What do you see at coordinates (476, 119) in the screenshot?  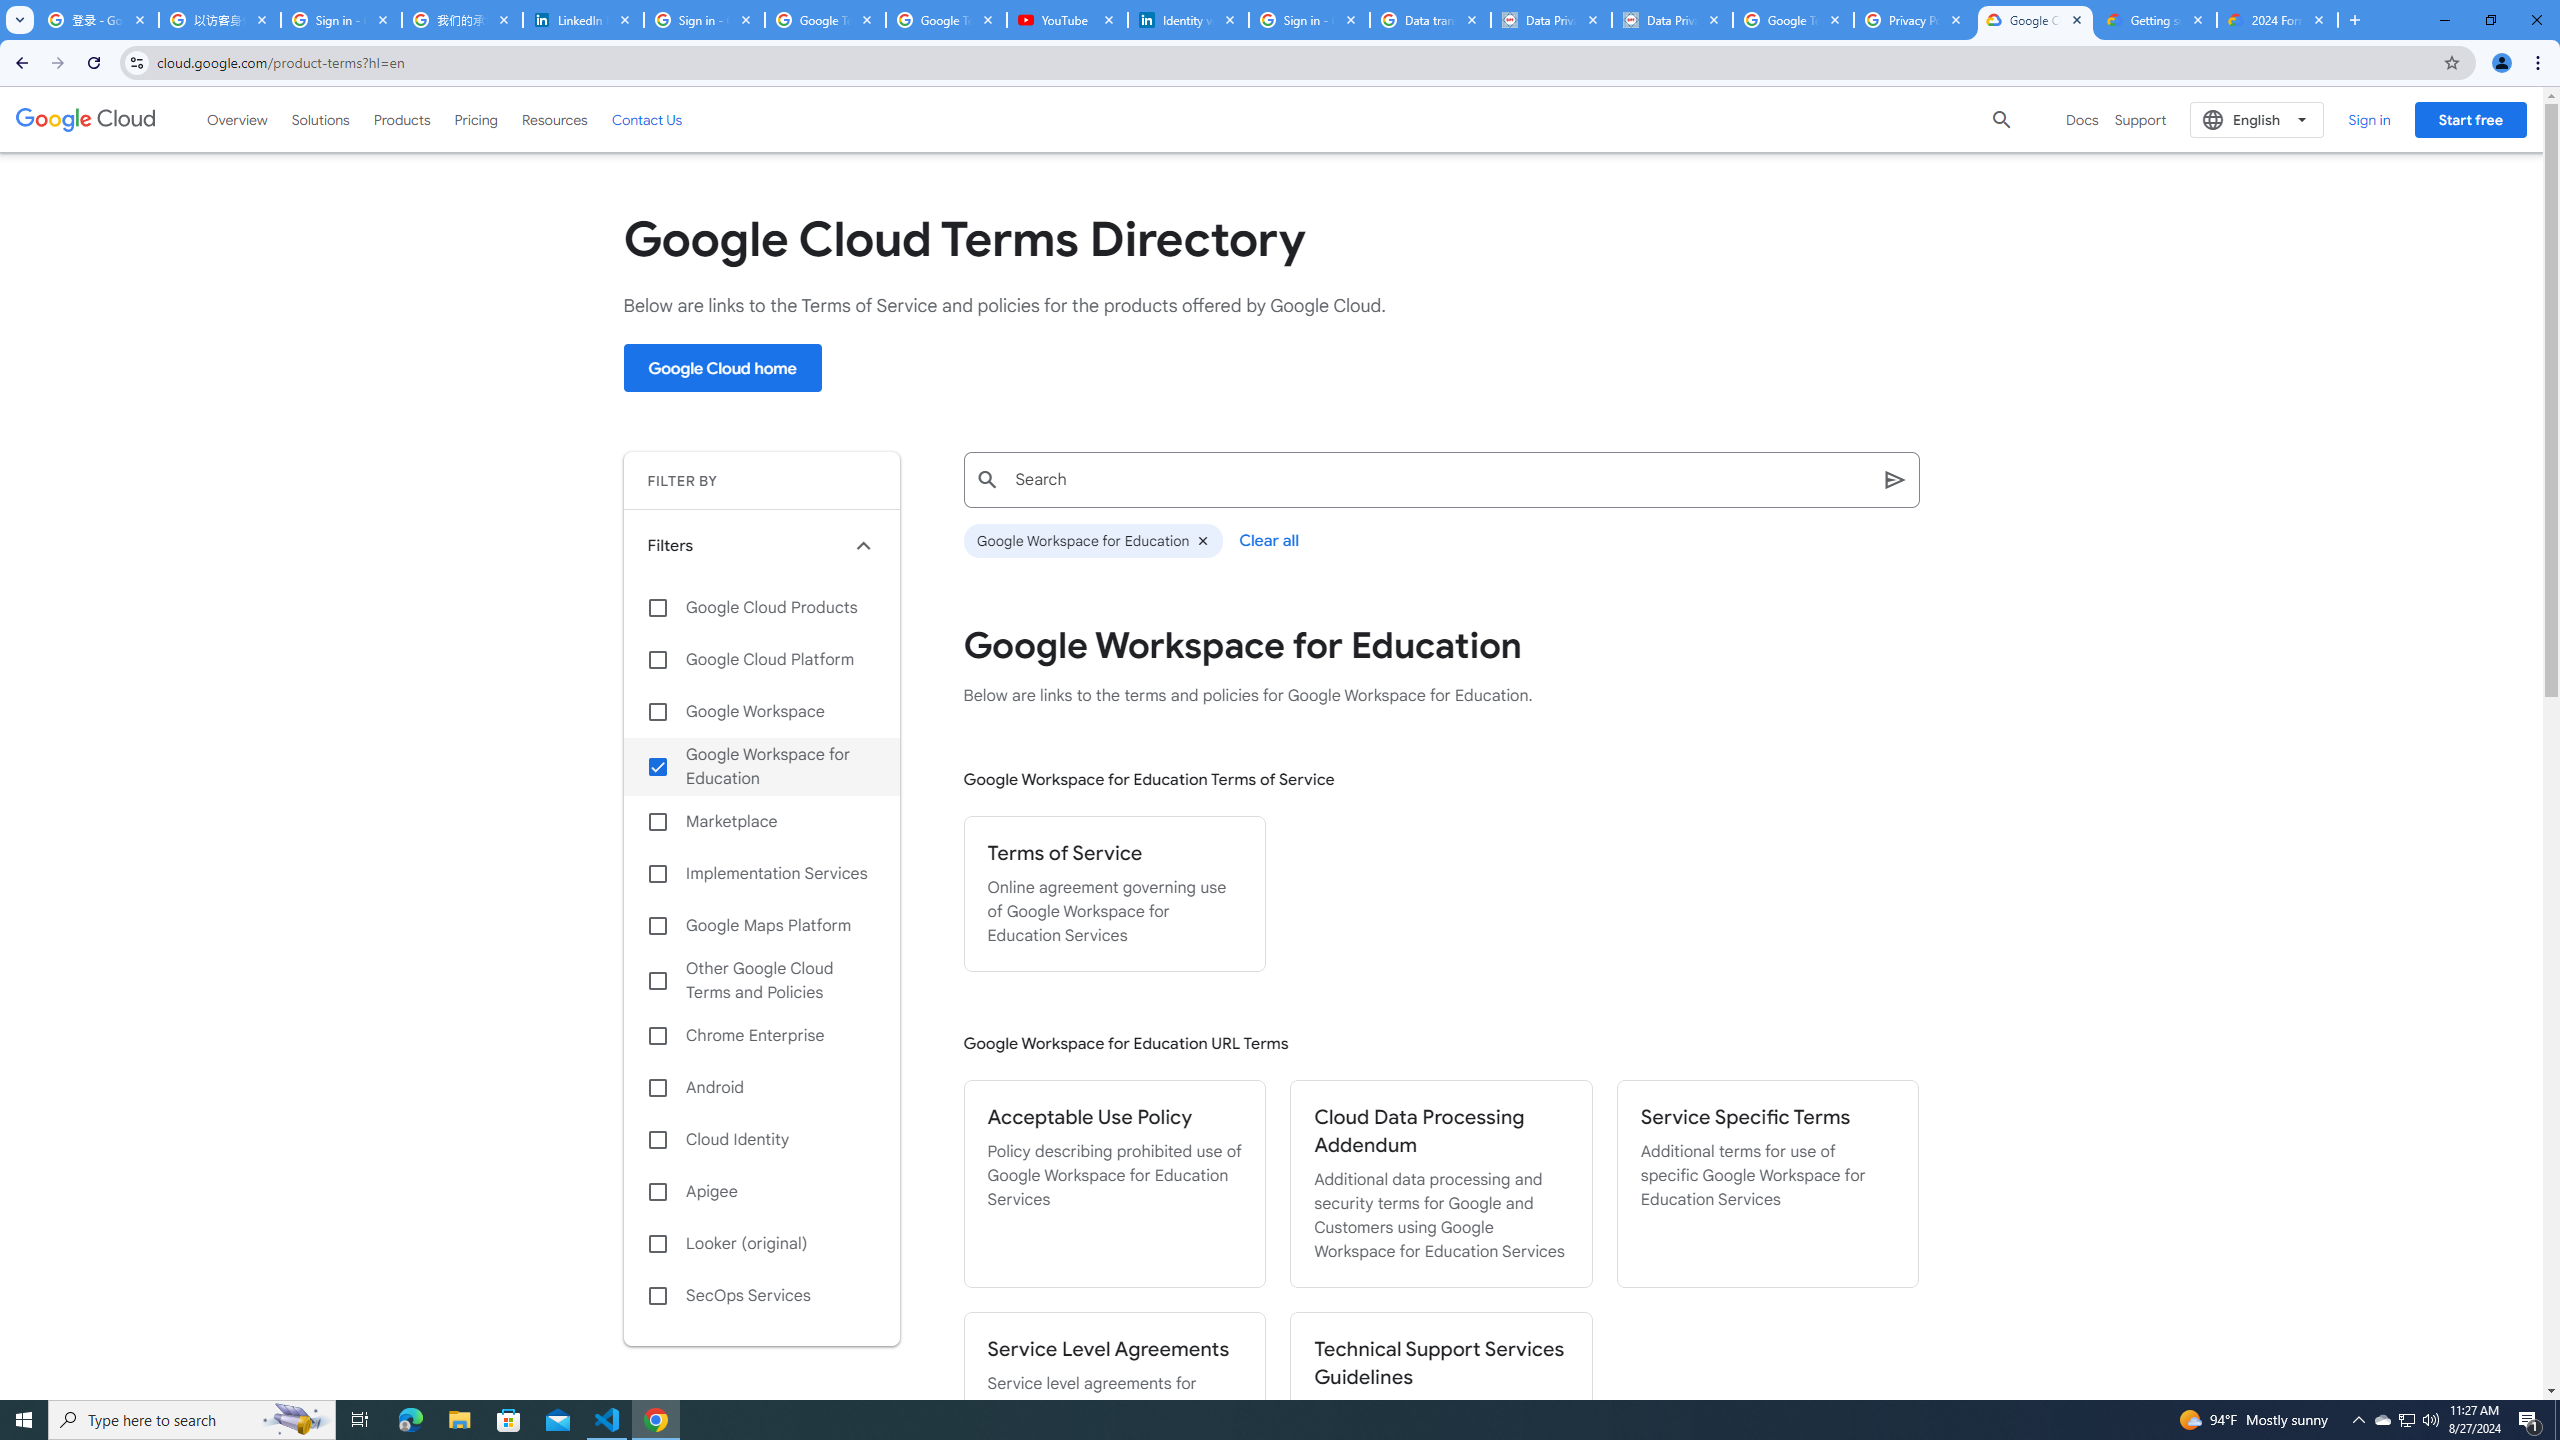 I see `Pricing` at bounding box center [476, 119].